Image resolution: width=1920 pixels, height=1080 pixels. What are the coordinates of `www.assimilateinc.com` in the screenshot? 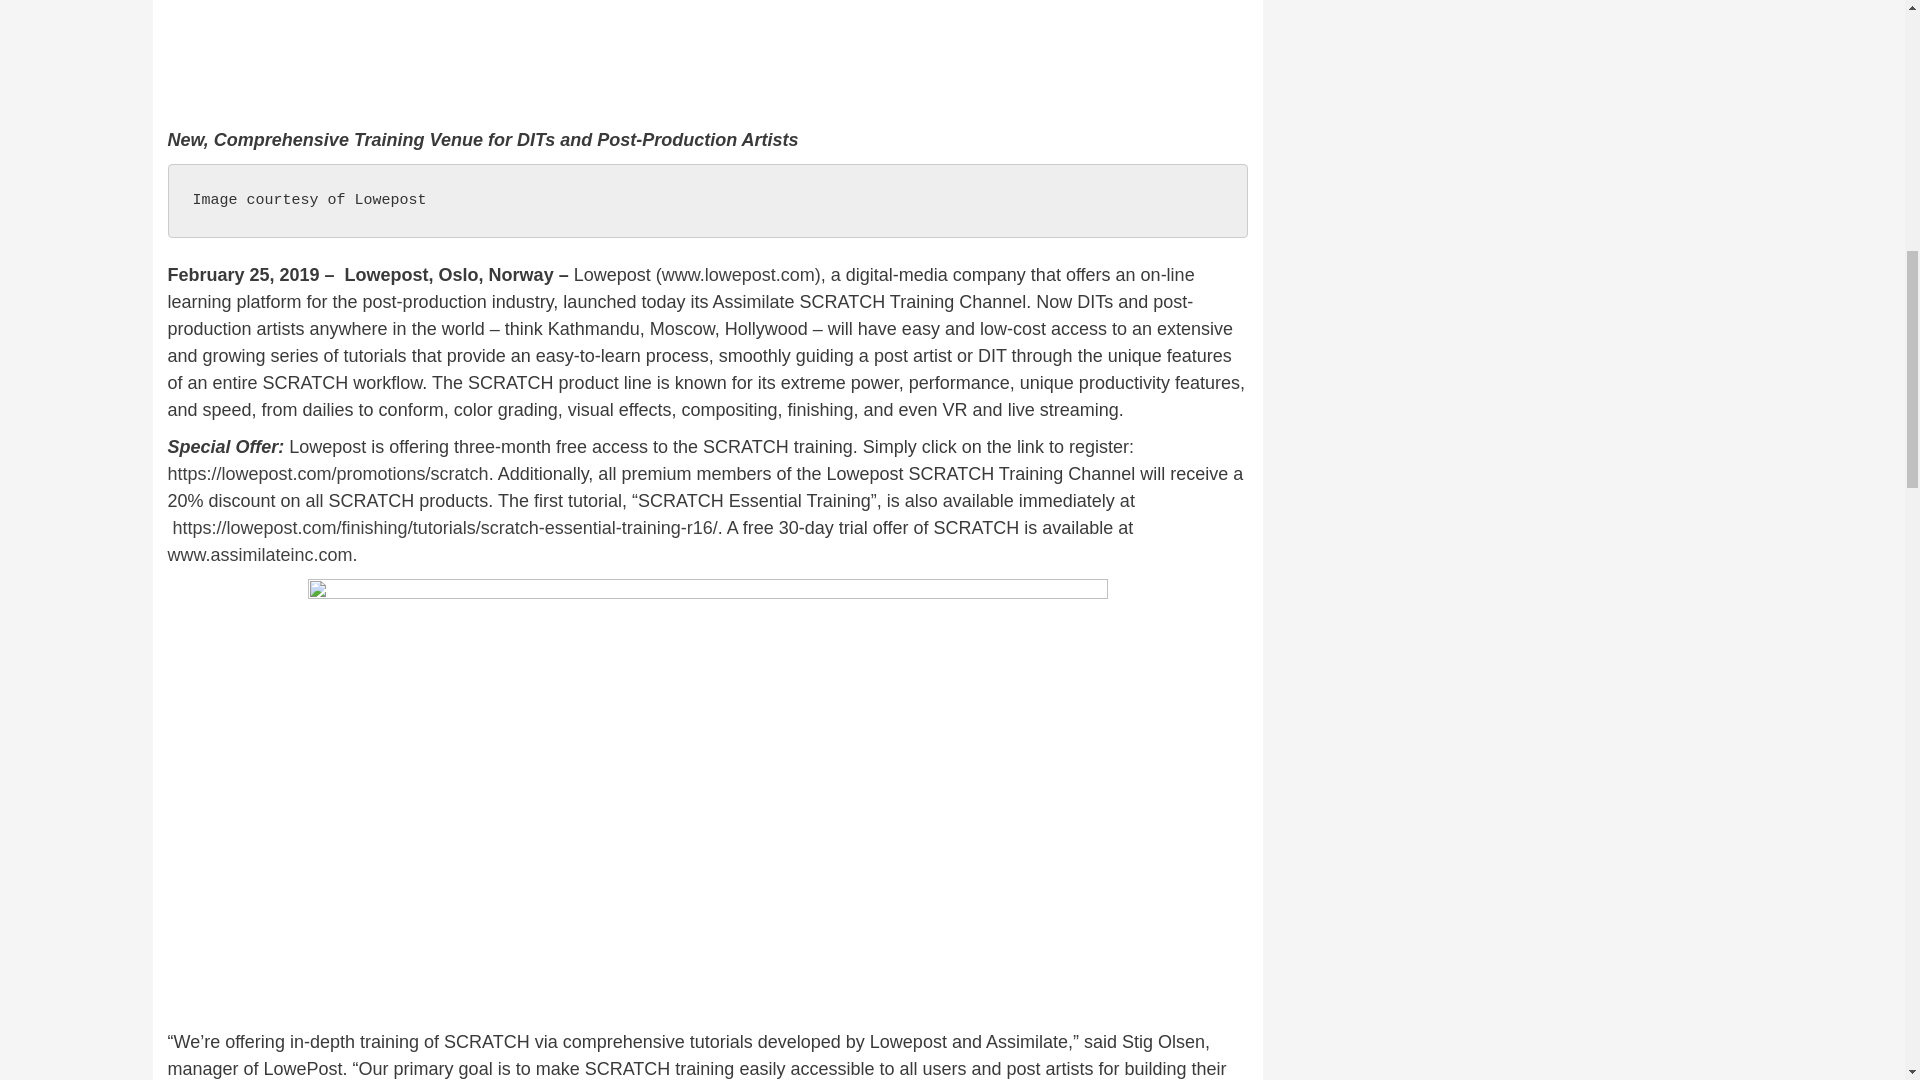 It's located at (260, 554).